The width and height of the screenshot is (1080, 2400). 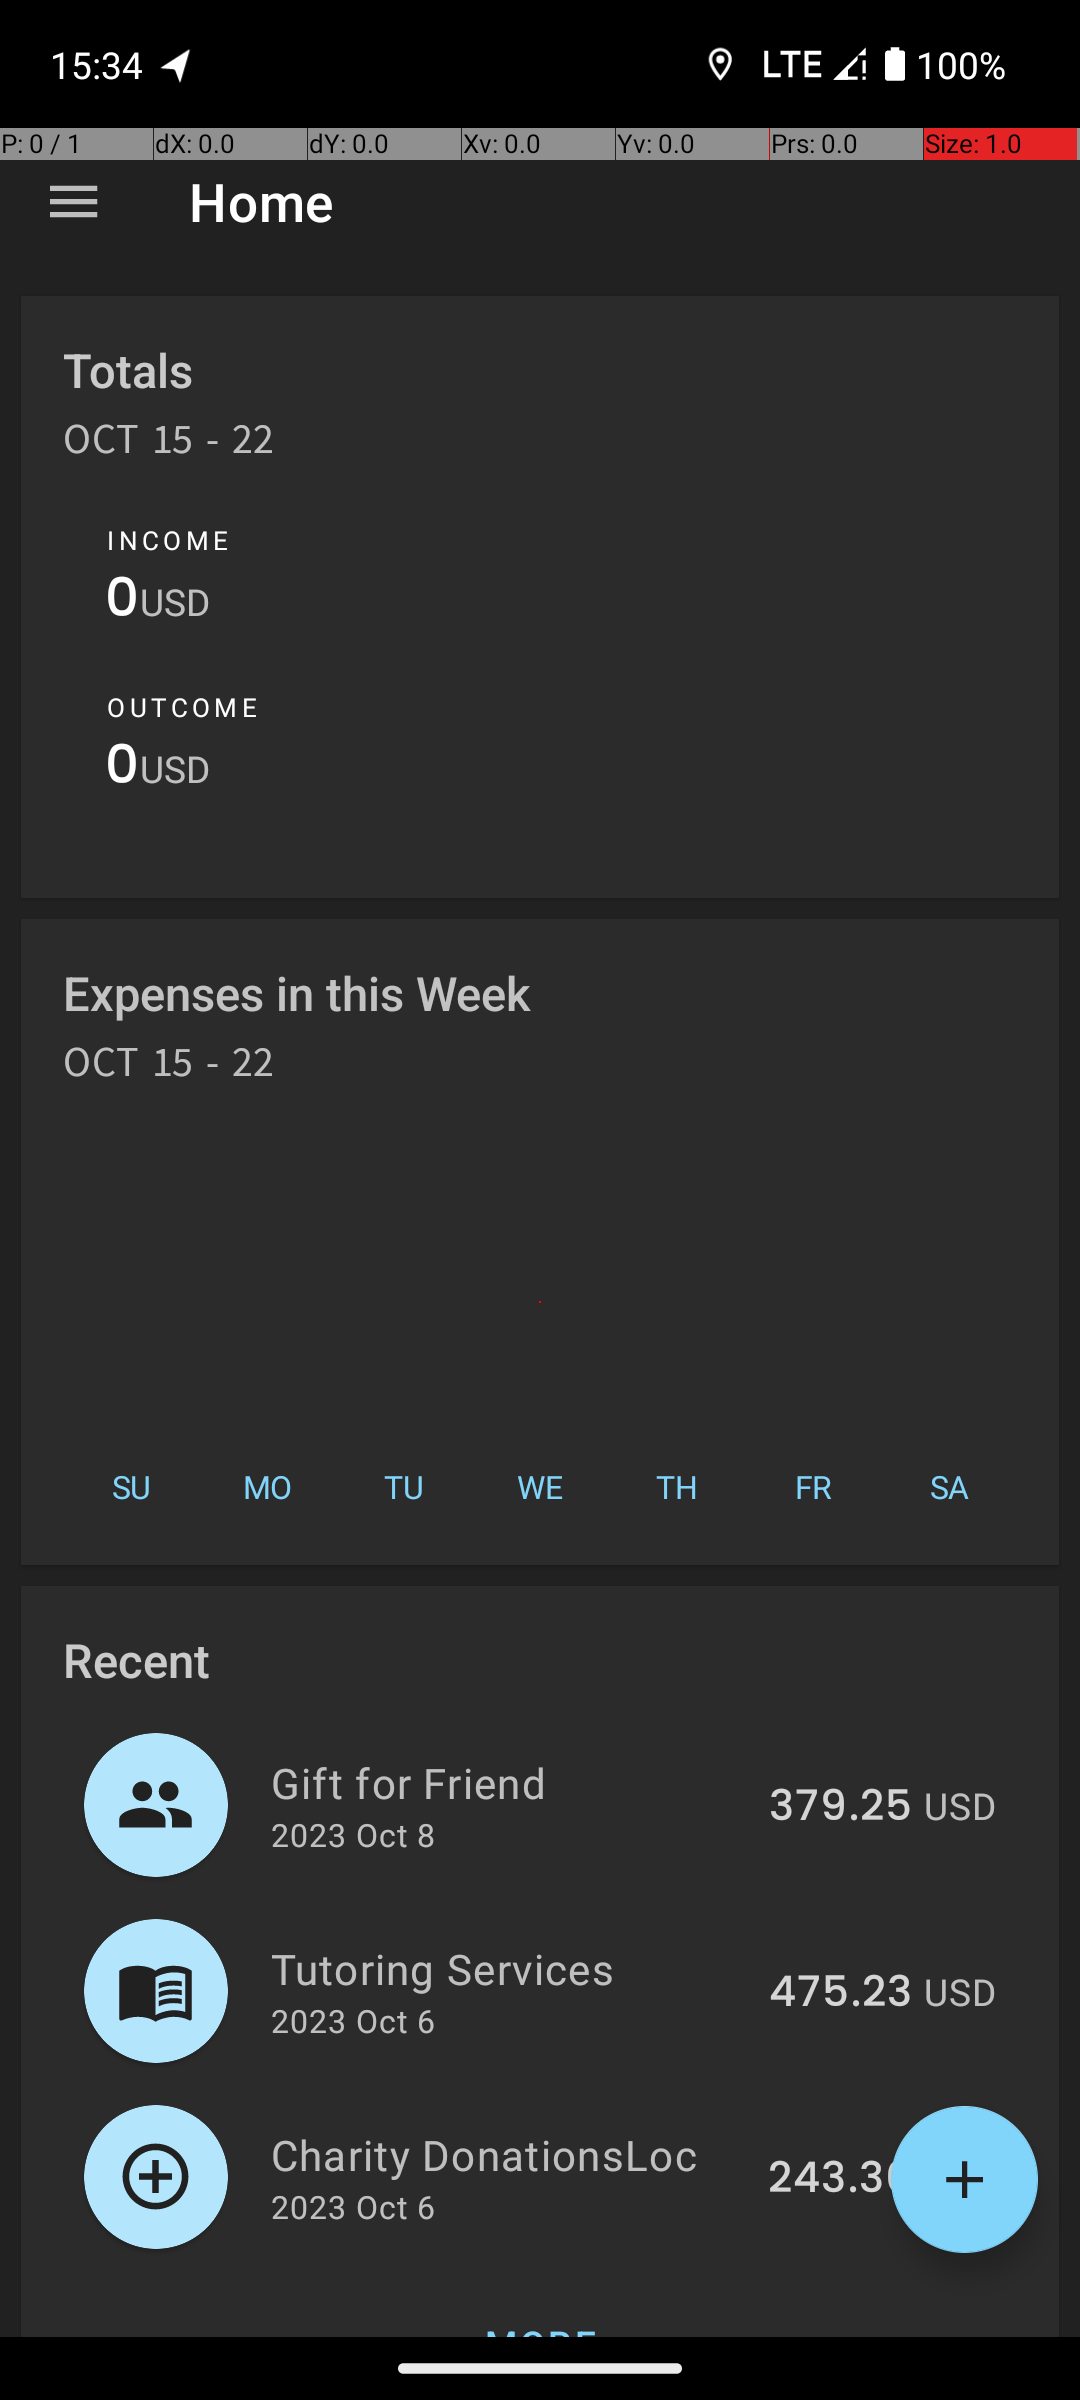 What do you see at coordinates (508, 1968) in the screenshot?
I see `Tutoring Services` at bounding box center [508, 1968].